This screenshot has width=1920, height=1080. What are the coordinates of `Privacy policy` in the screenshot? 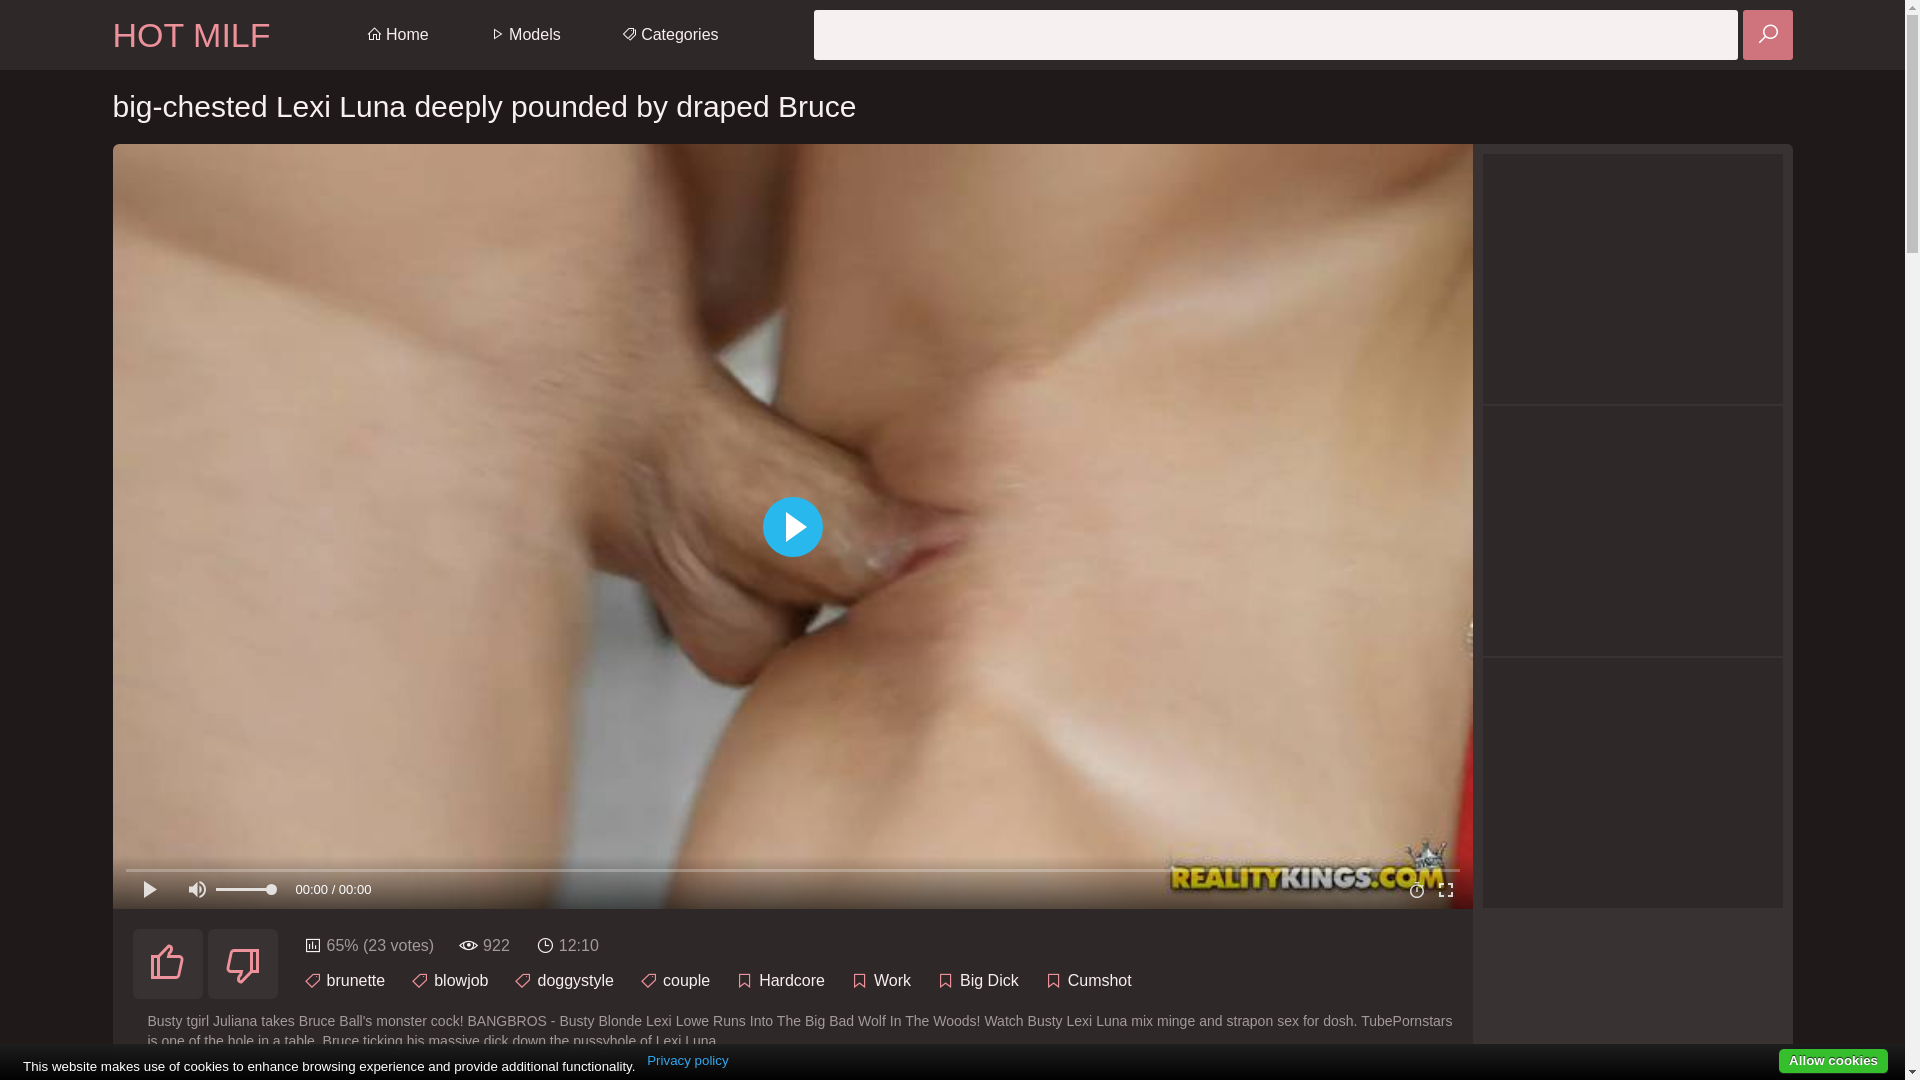 It's located at (688, 1061).